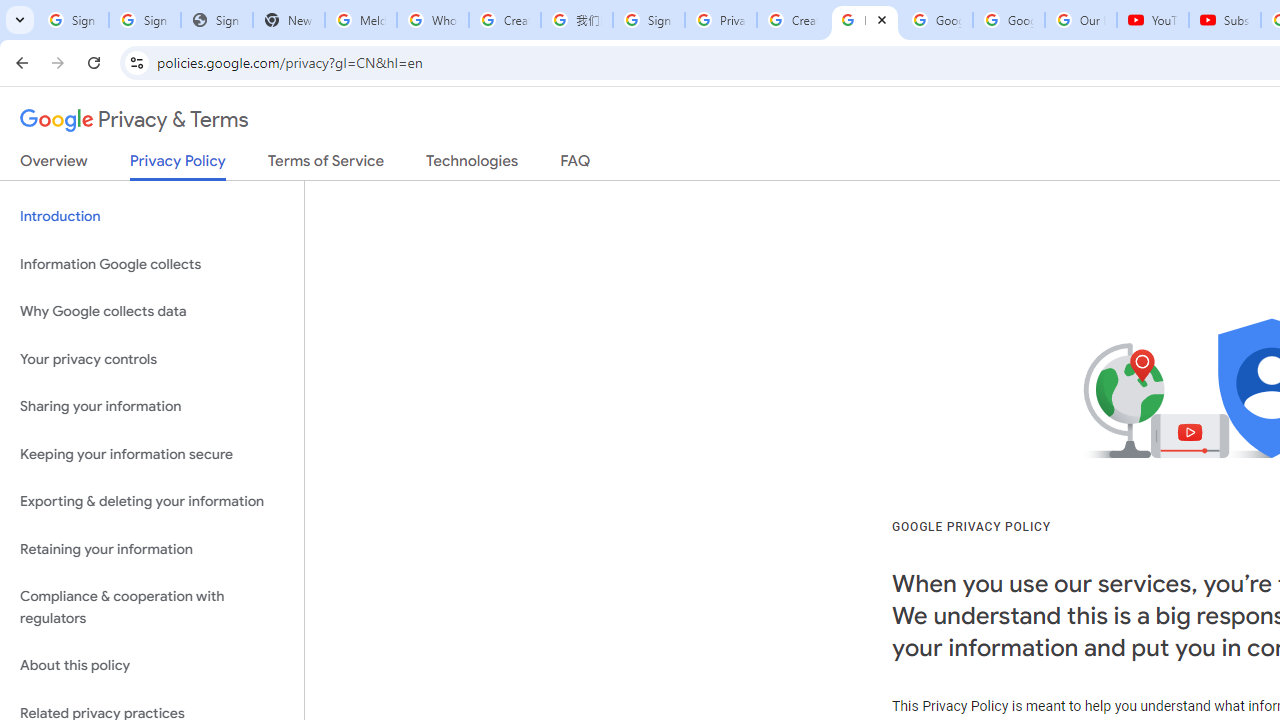 Image resolution: width=1280 pixels, height=720 pixels. What do you see at coordinates (152, 407) in the screenshot?
I see `Sharing your information` at bounding box center [152, 407].